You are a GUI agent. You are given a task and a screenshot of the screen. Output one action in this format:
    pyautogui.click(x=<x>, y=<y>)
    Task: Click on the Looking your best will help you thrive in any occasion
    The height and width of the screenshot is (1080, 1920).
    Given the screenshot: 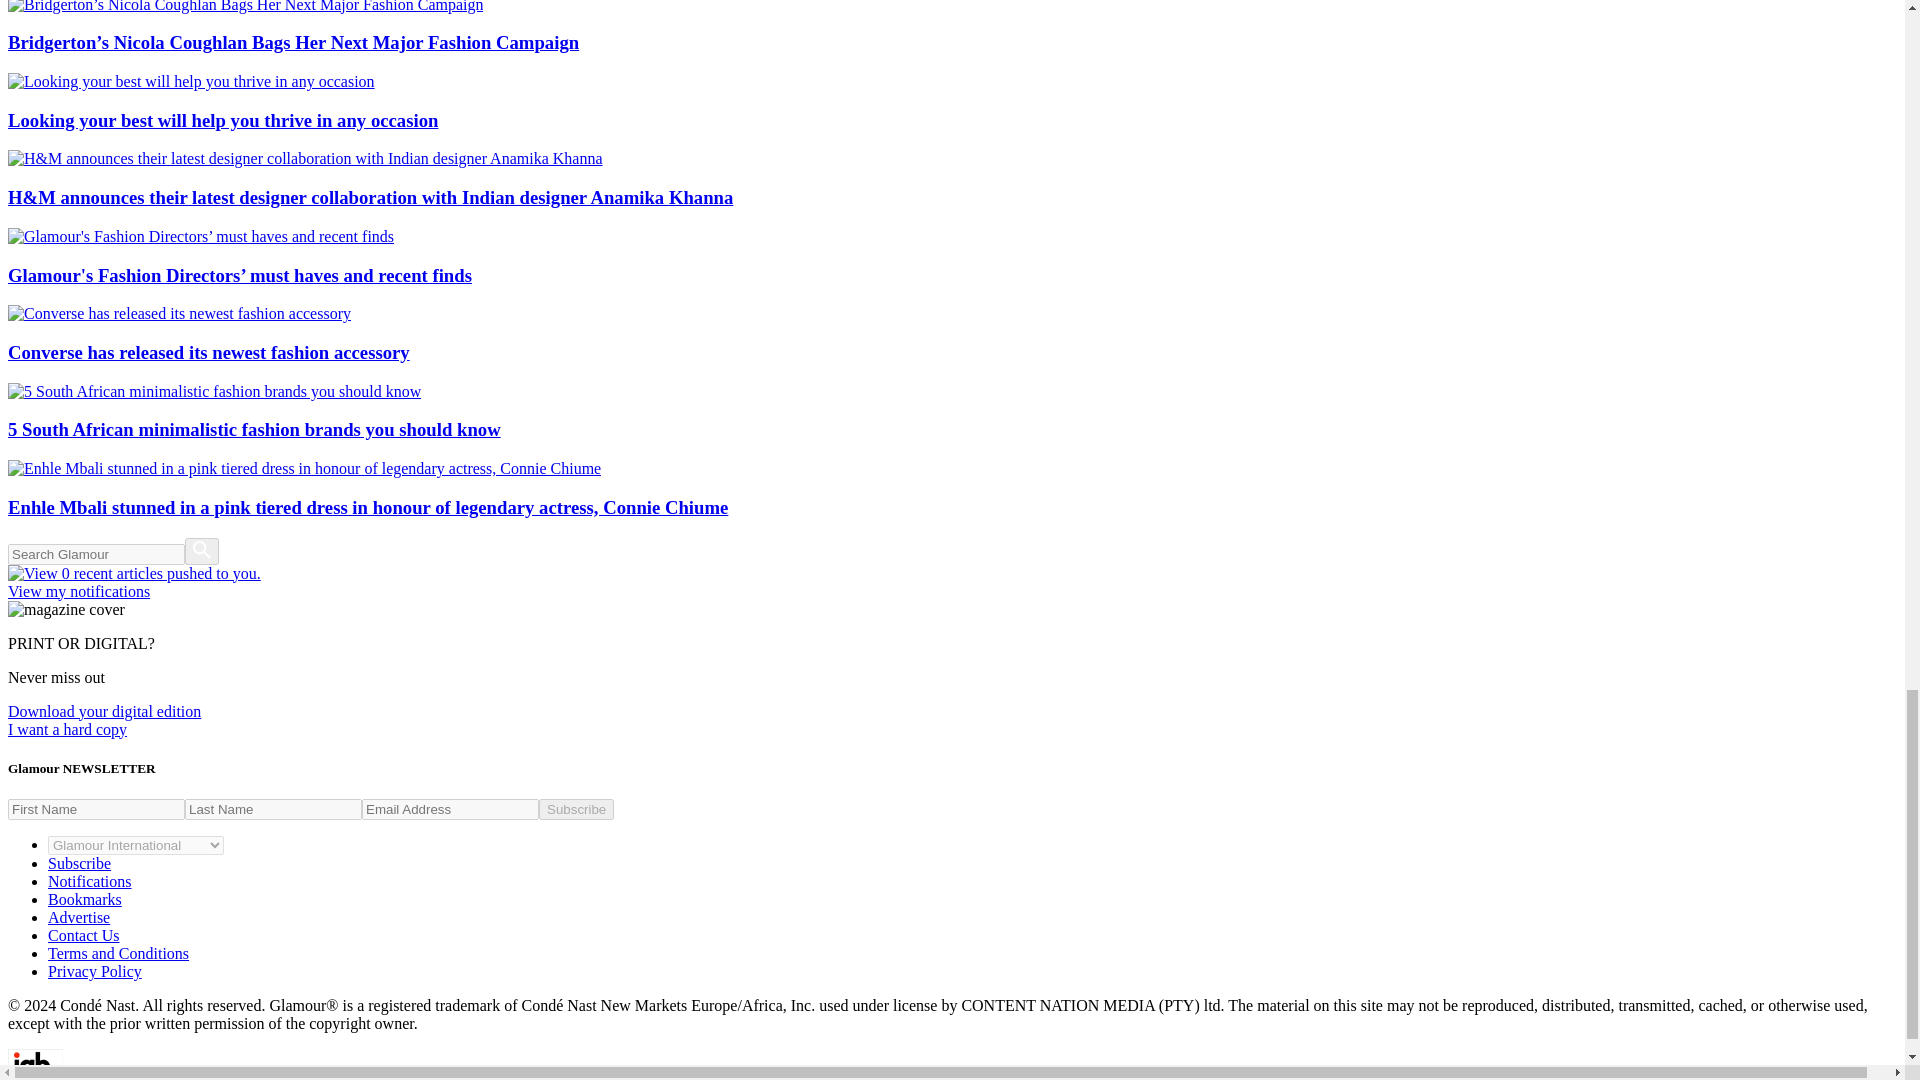 What is the action you would take?
    pyautogui.click(x=952, y=102)
    